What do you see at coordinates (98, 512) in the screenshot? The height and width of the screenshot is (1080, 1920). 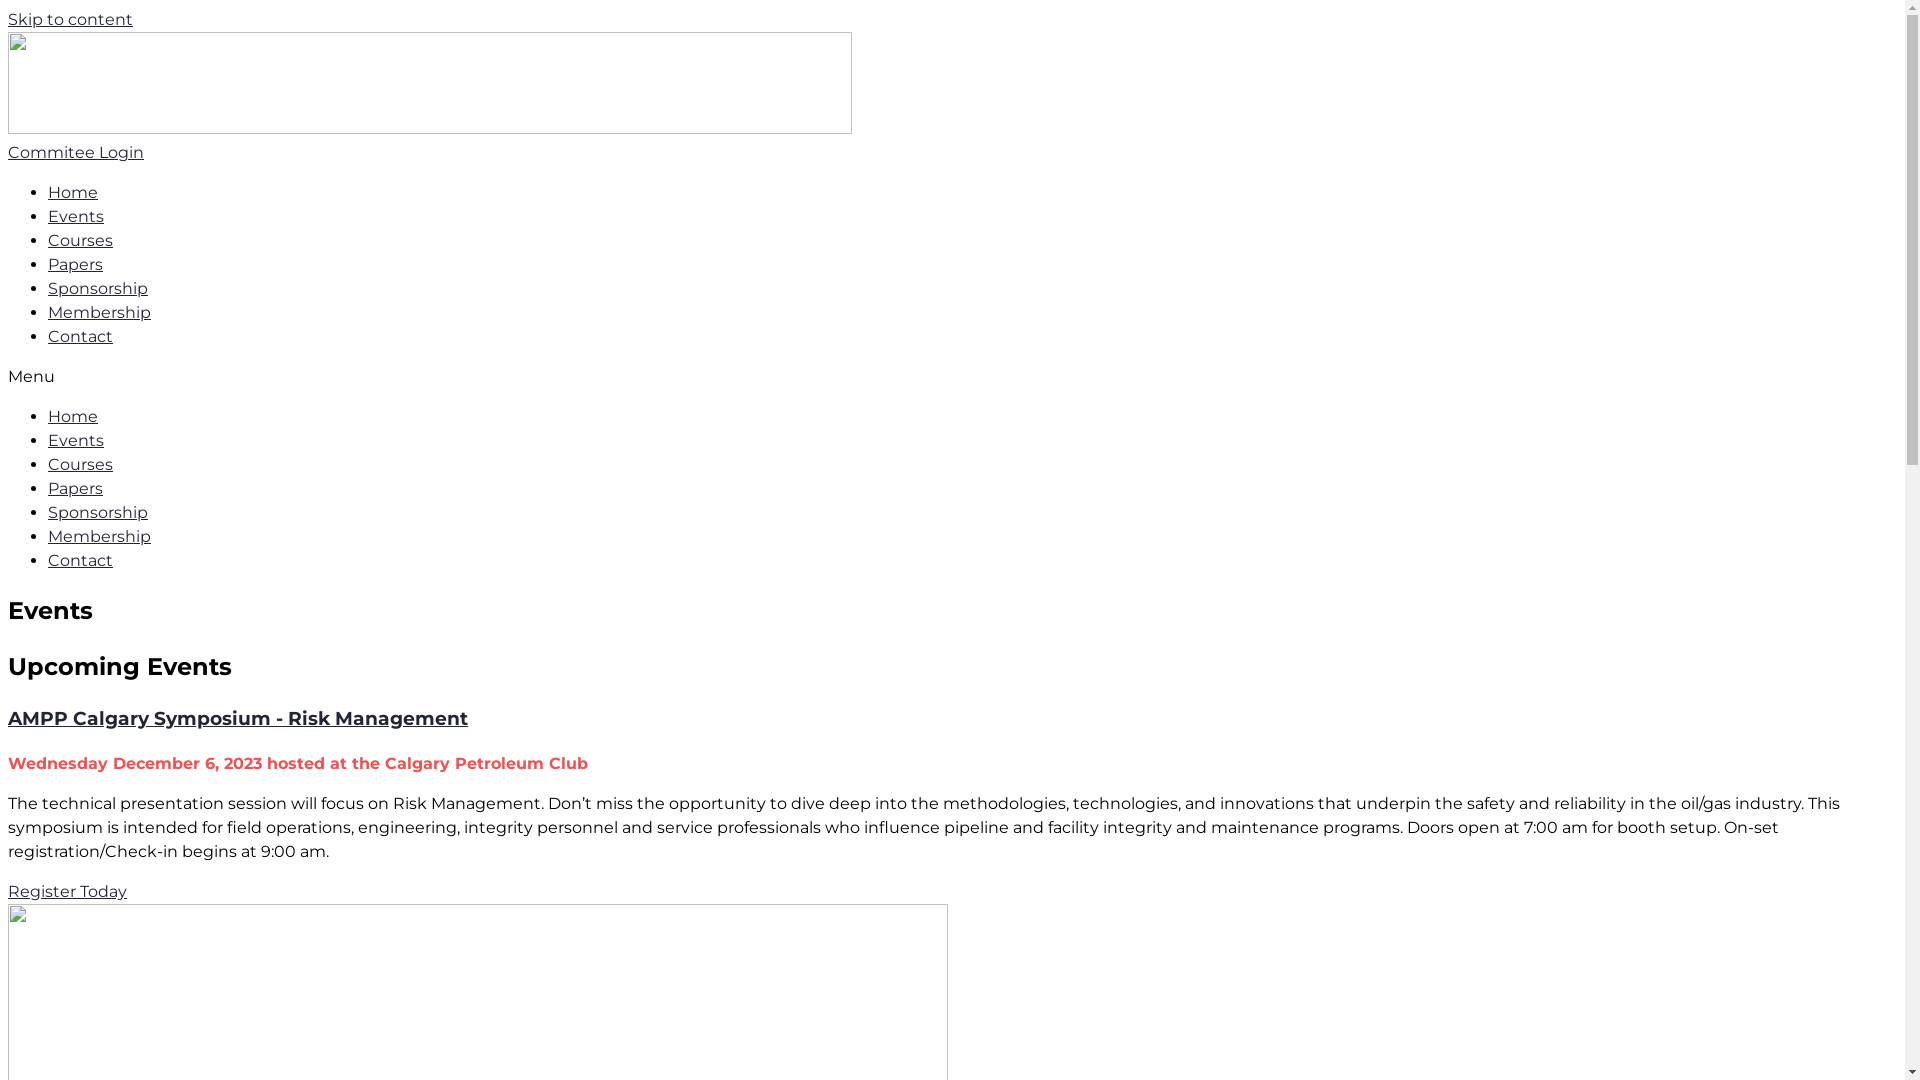 I see `Sponsorship` at bounding box center [98, 512].